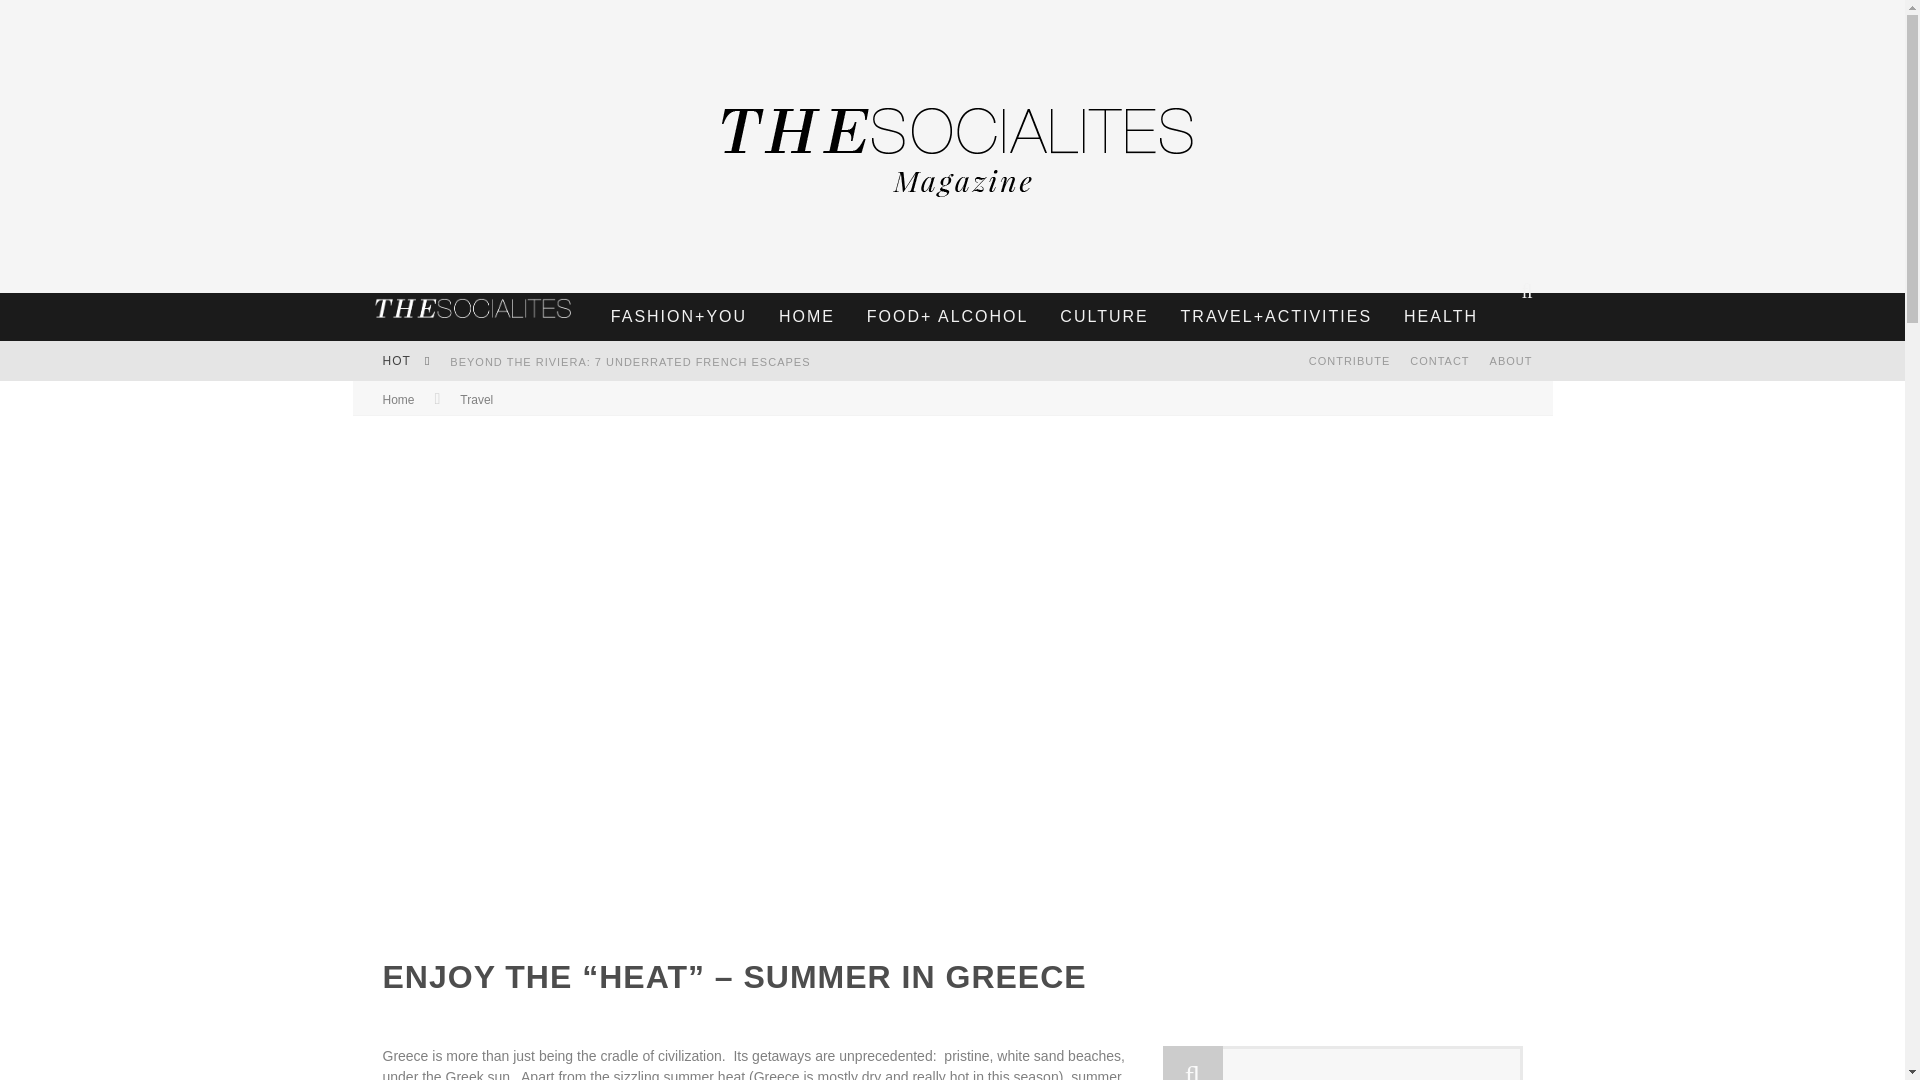  I want to click on CONTRIBUTE, so click(1350, 361).